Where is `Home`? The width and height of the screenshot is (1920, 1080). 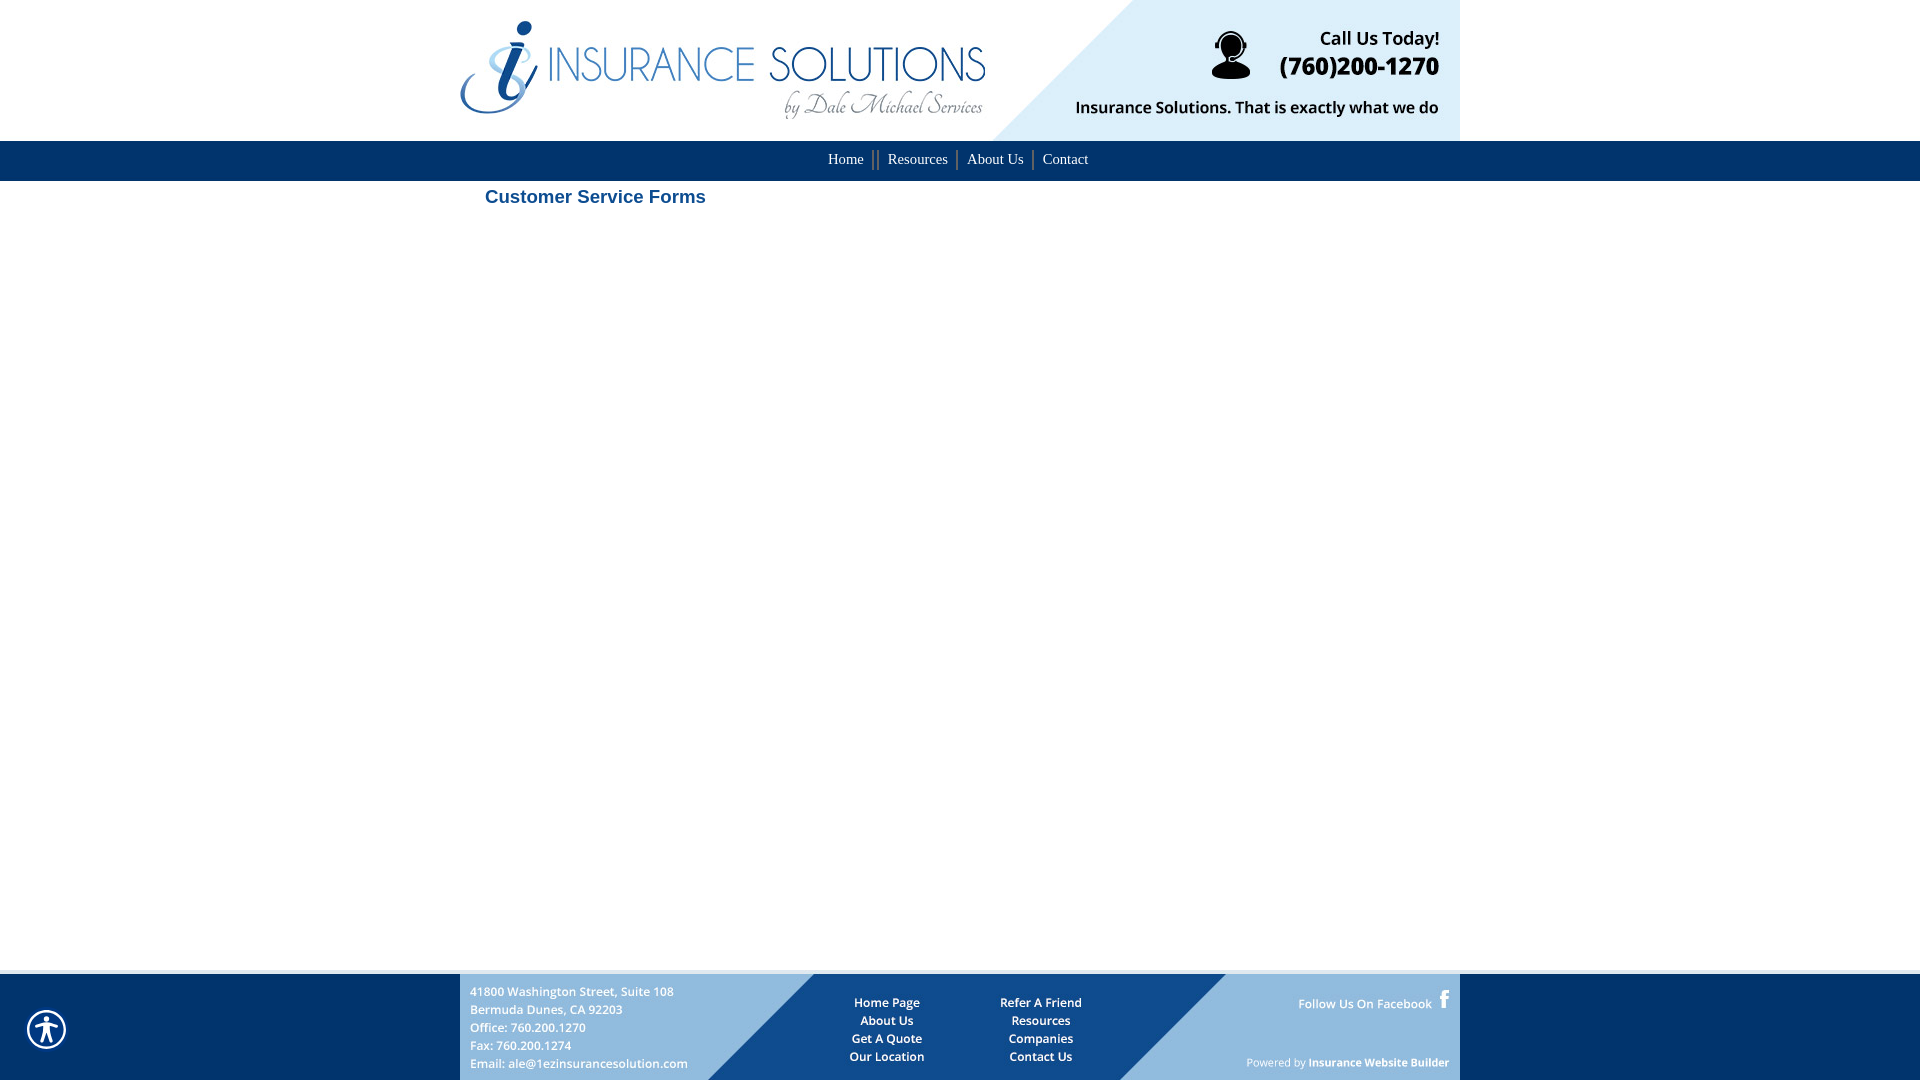 Home is located at coordinates (846, 159).